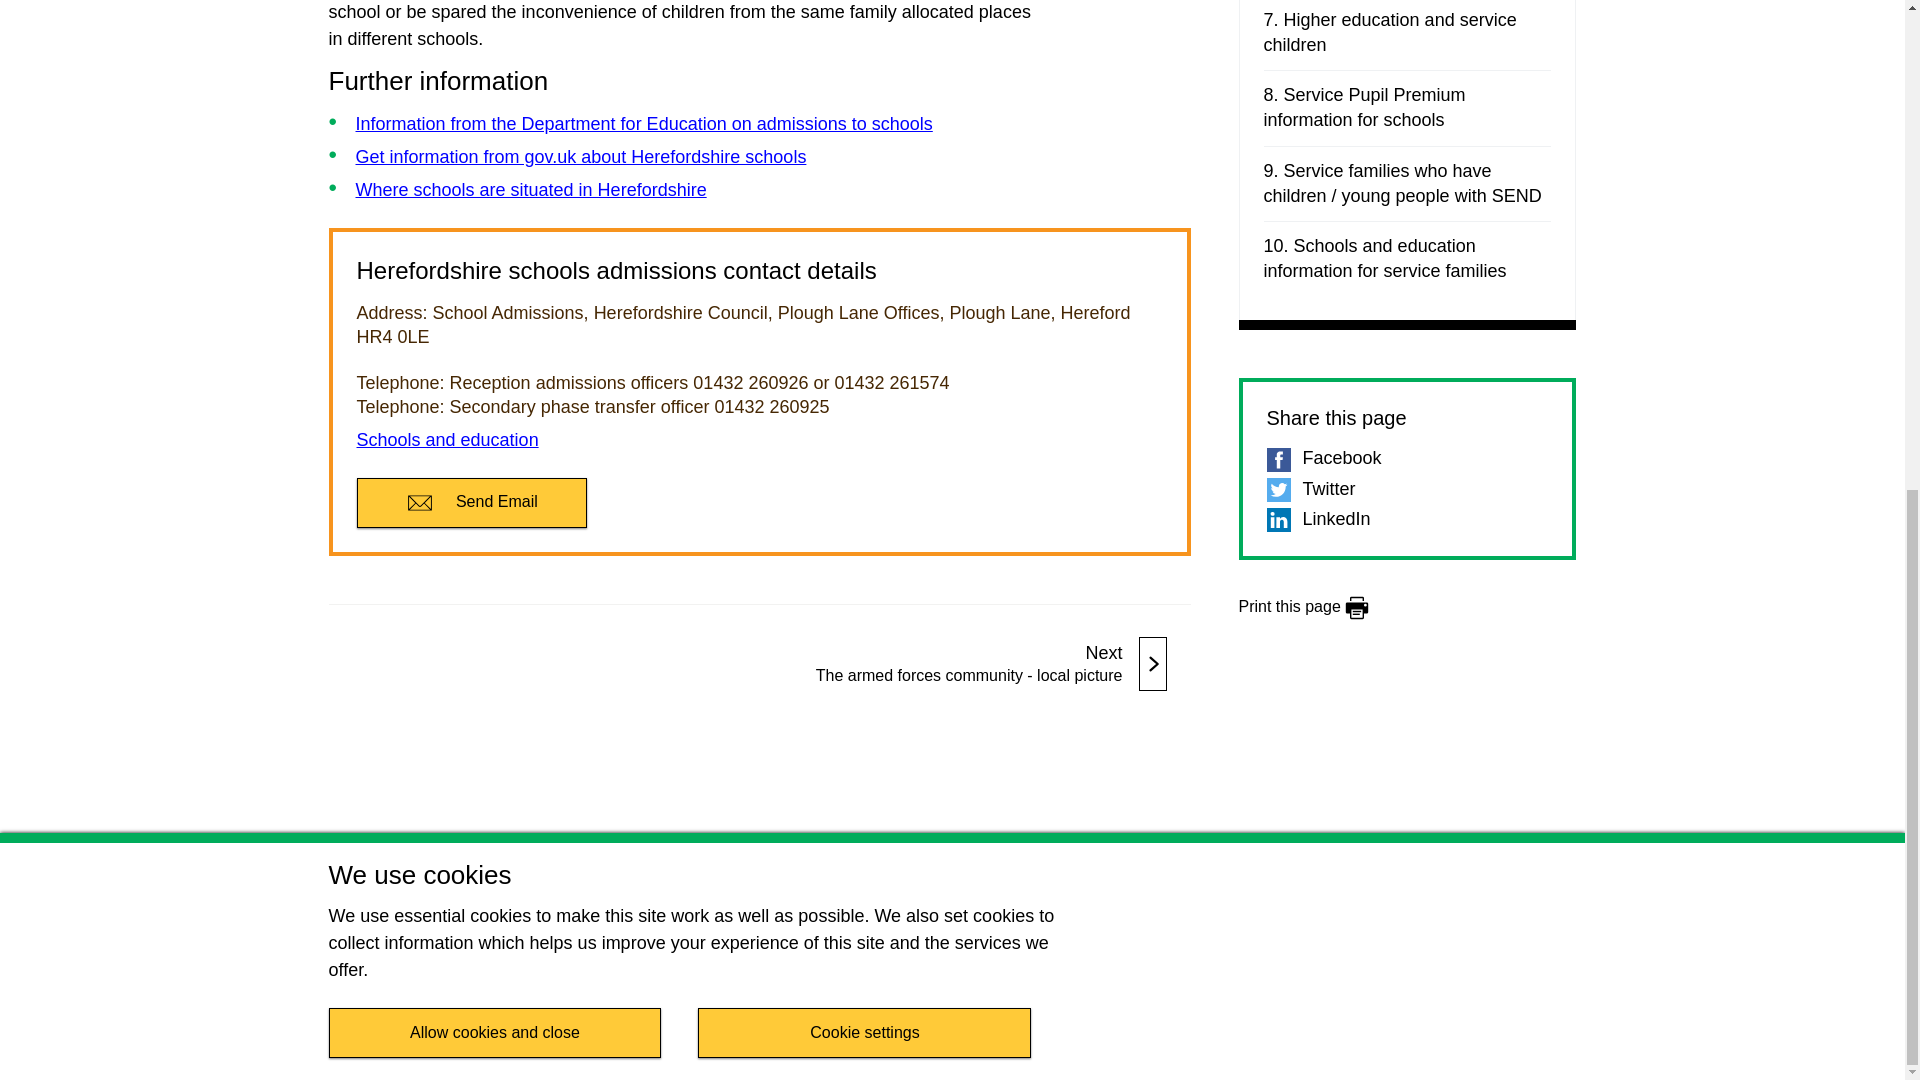 Image resolution: width=1920 pixels, height=1080 pixels. Describe the element at coordinates (344, 1042) in the screenshot. I see `Follow us on Instagram` at that location.